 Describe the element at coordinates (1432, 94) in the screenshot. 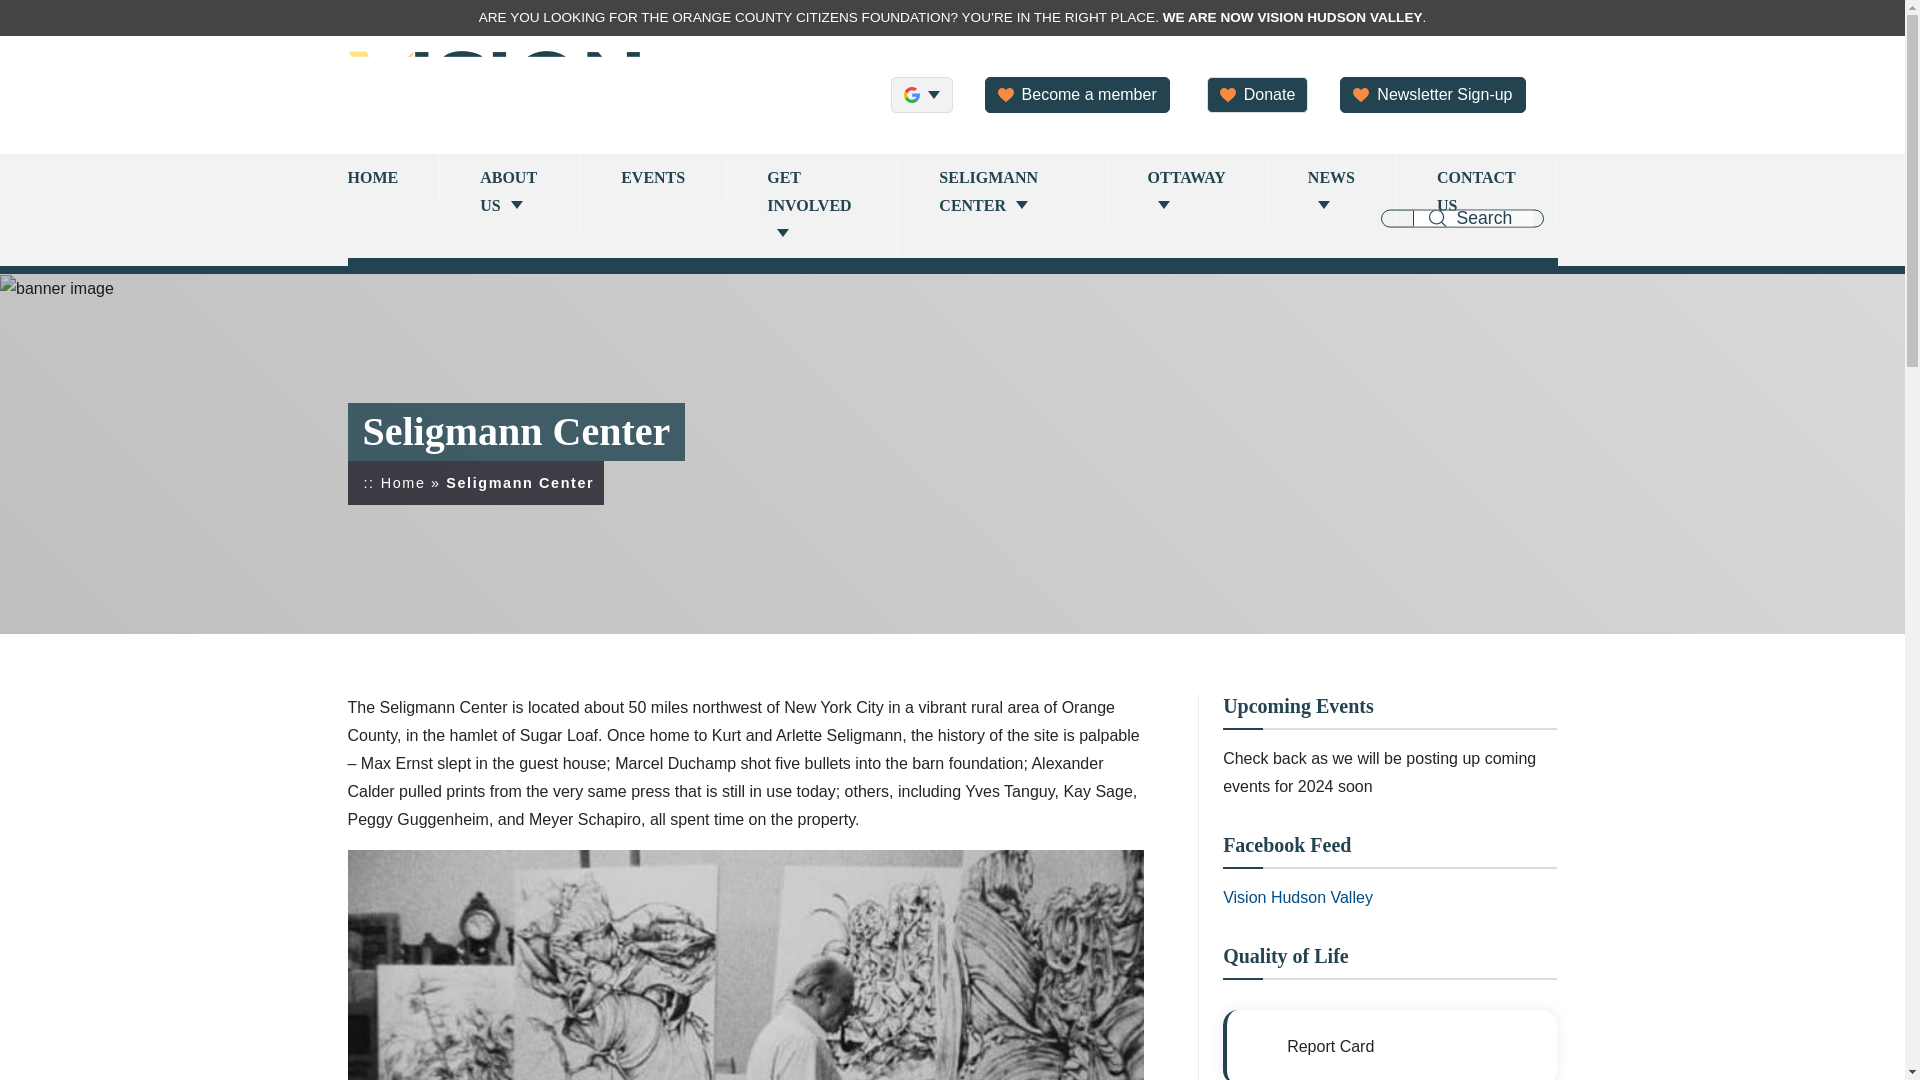

I see `Newsletter Sign-up` at that location.